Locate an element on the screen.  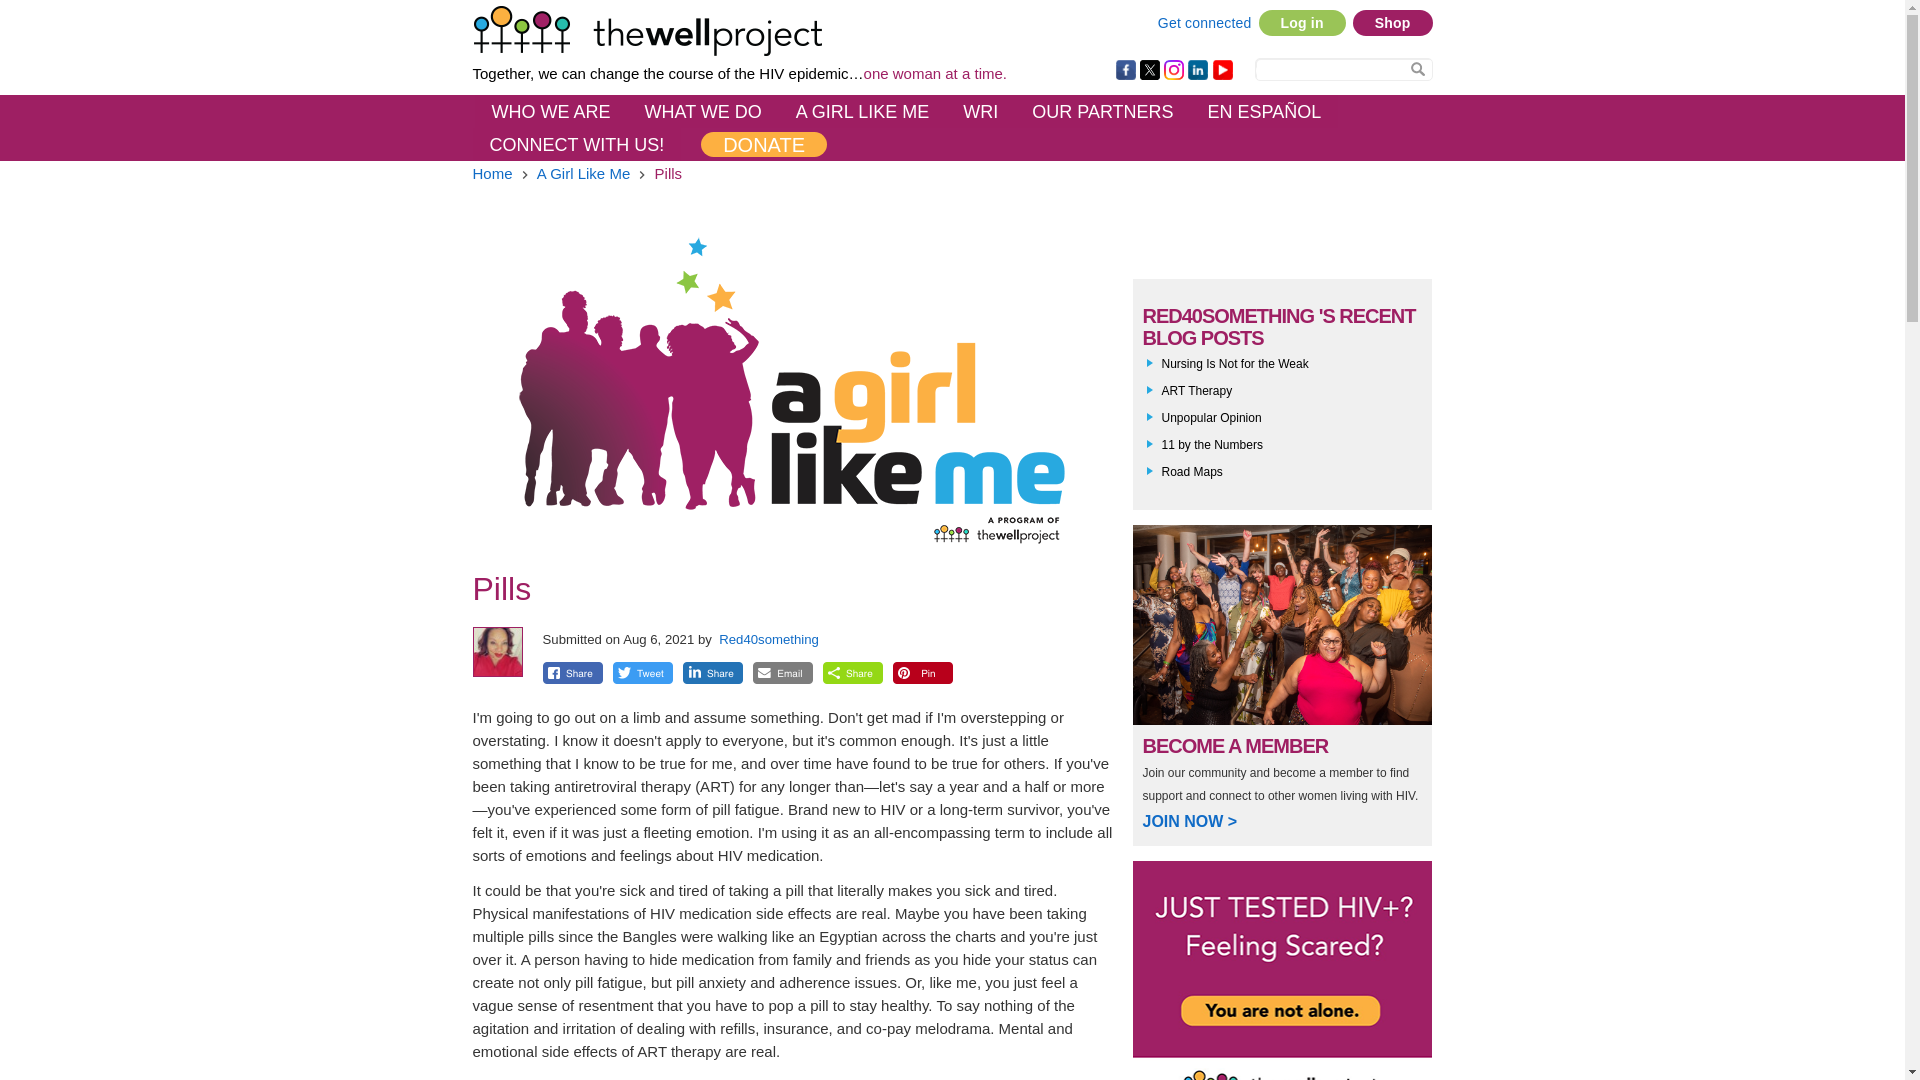
Follow us on LinkedIn is located at coordinates (1198, 70).